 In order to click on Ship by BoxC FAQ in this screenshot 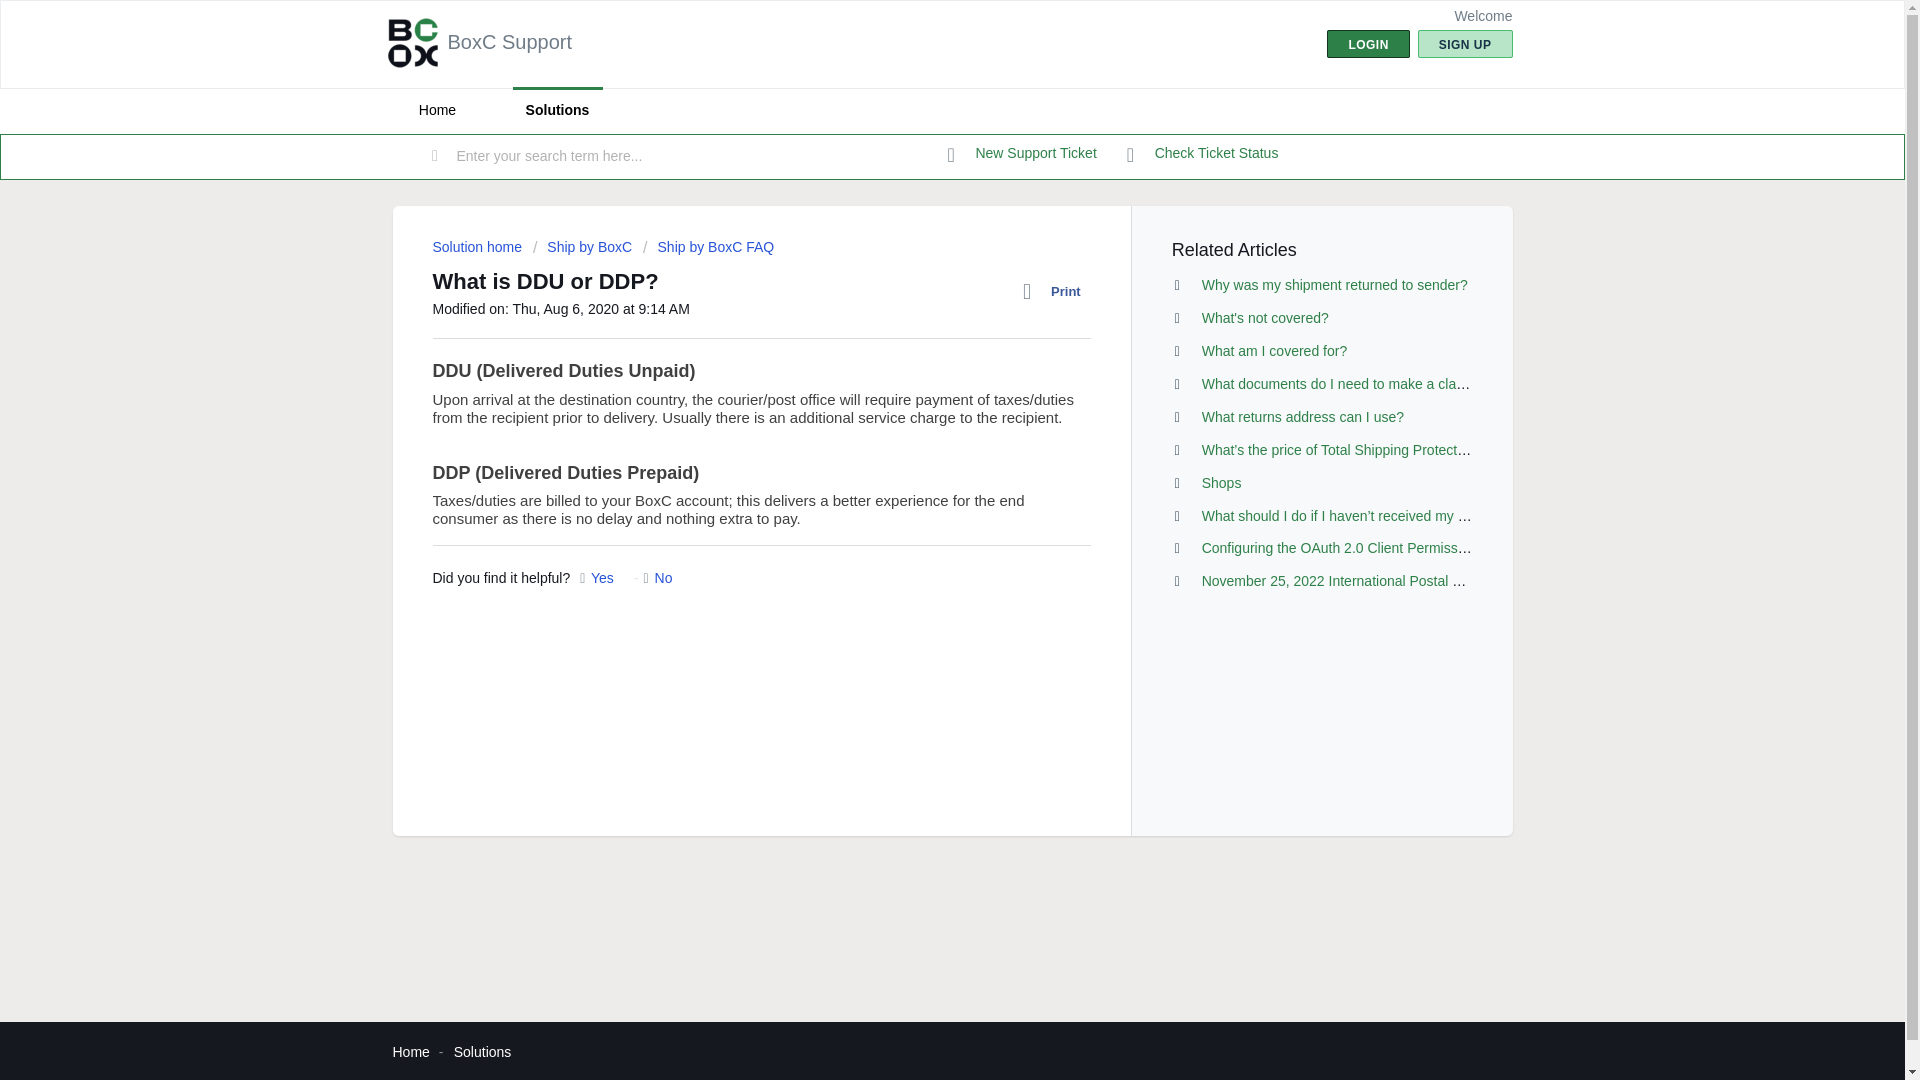, I will do `click(708, 246)`.